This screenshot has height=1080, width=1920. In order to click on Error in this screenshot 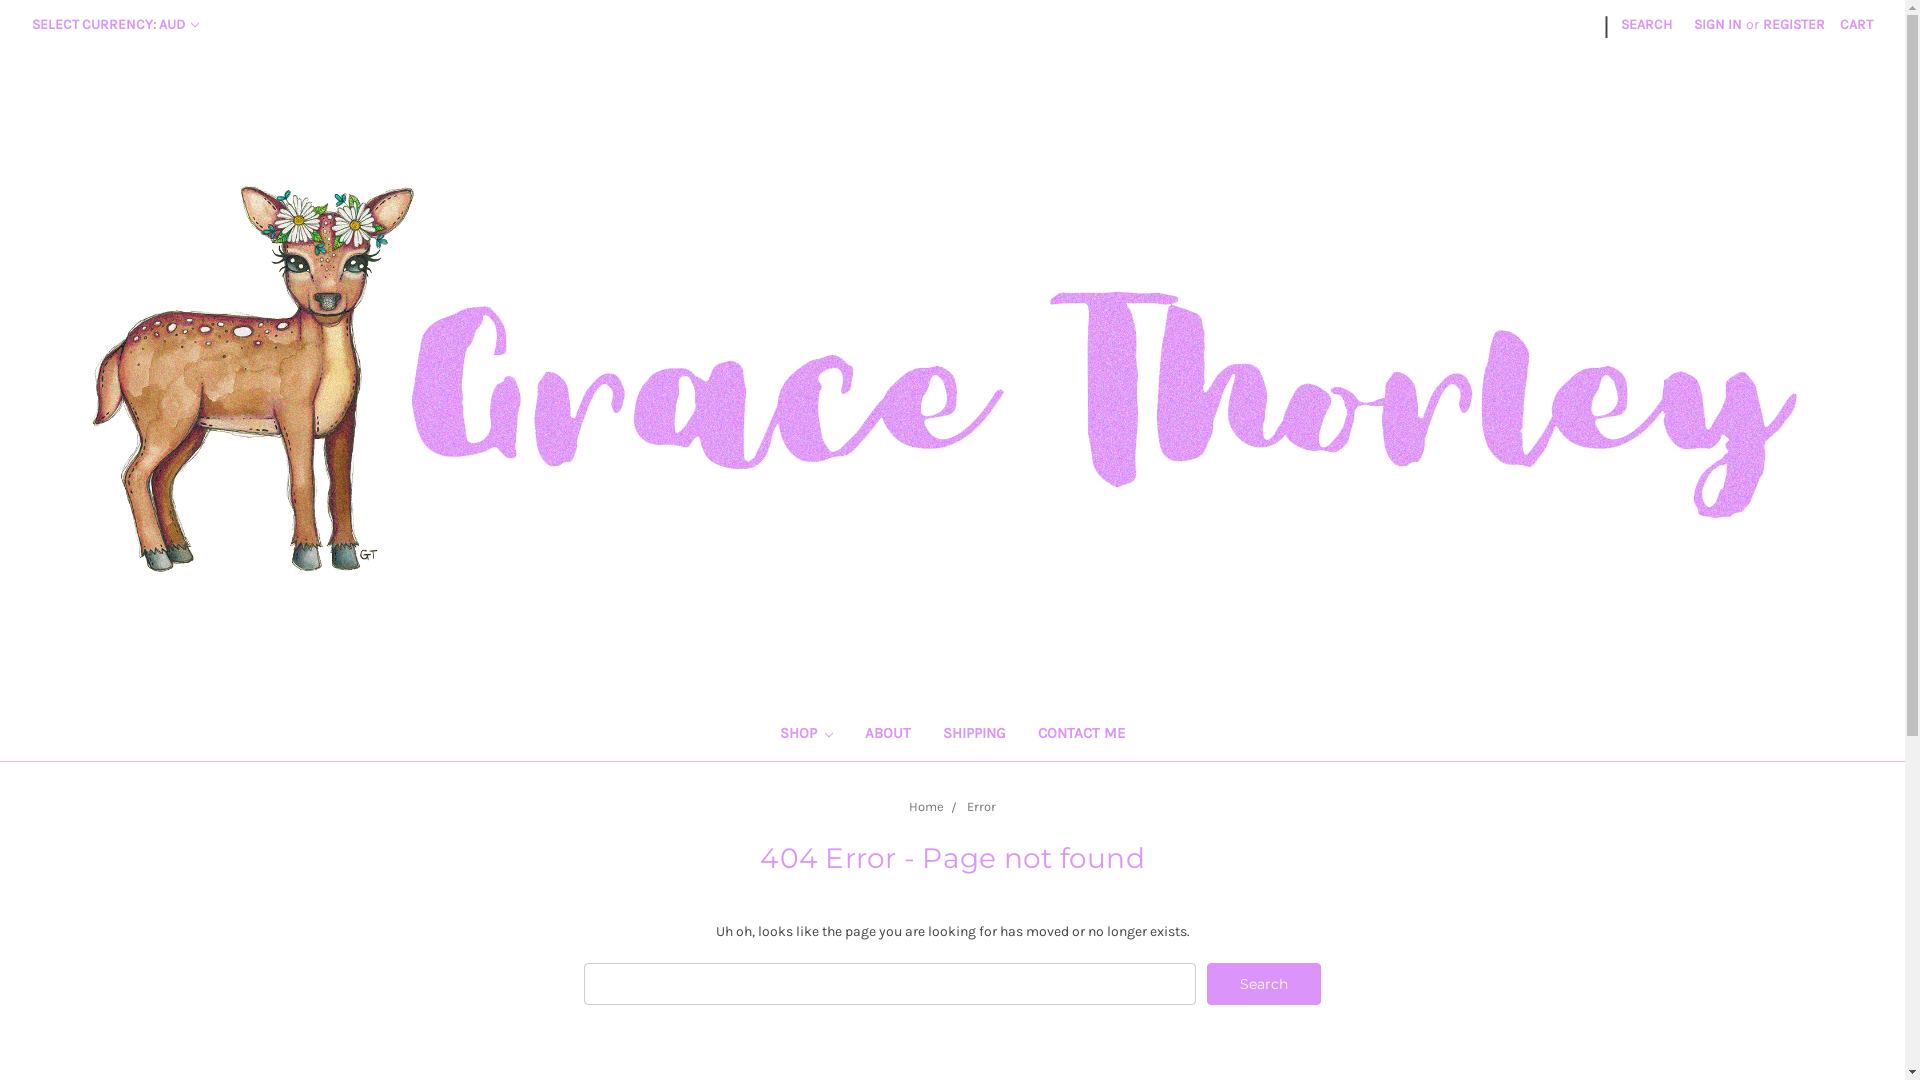, I will do `click(982, 806)`.